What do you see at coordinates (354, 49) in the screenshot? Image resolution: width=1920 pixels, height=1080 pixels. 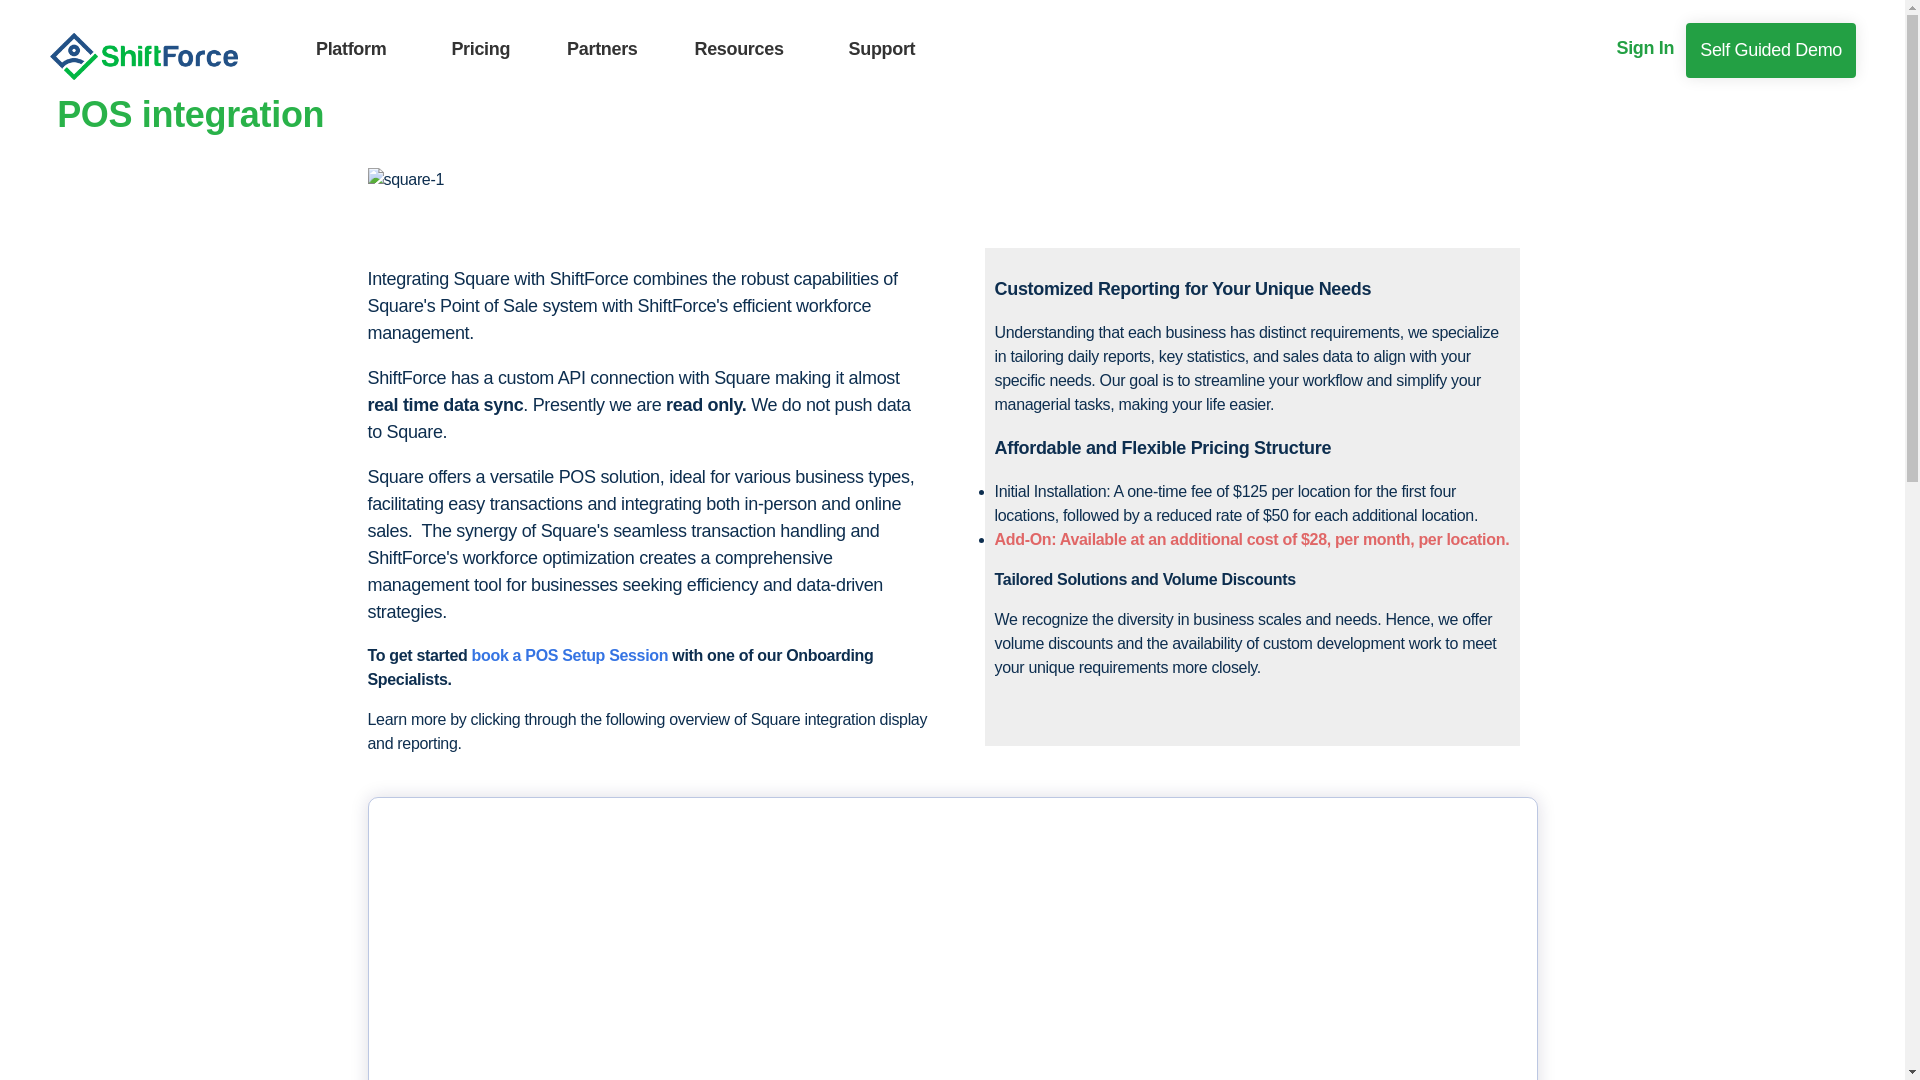 I see `Platform` at bounding box center [354, 49].